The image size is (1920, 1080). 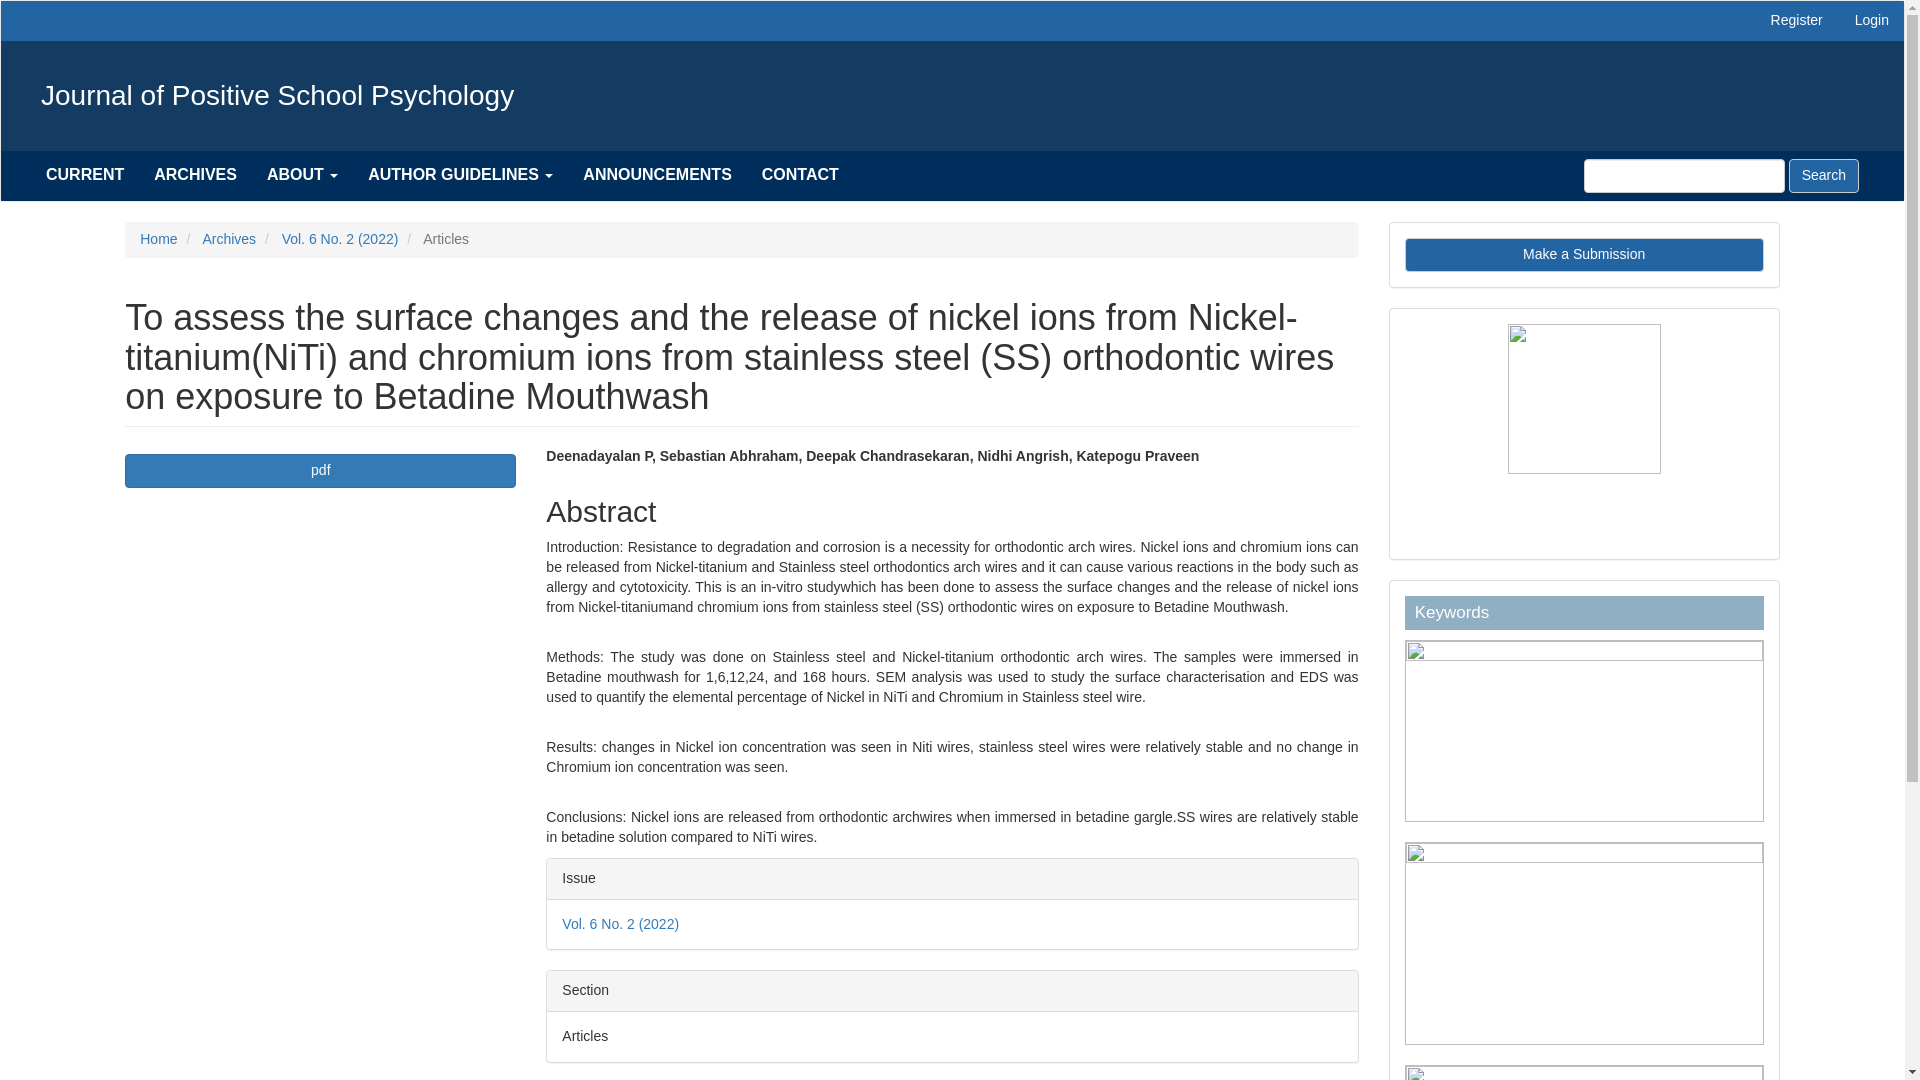 I want to click on AUTHOR GUIDELINES, so click(x=460, y=174).